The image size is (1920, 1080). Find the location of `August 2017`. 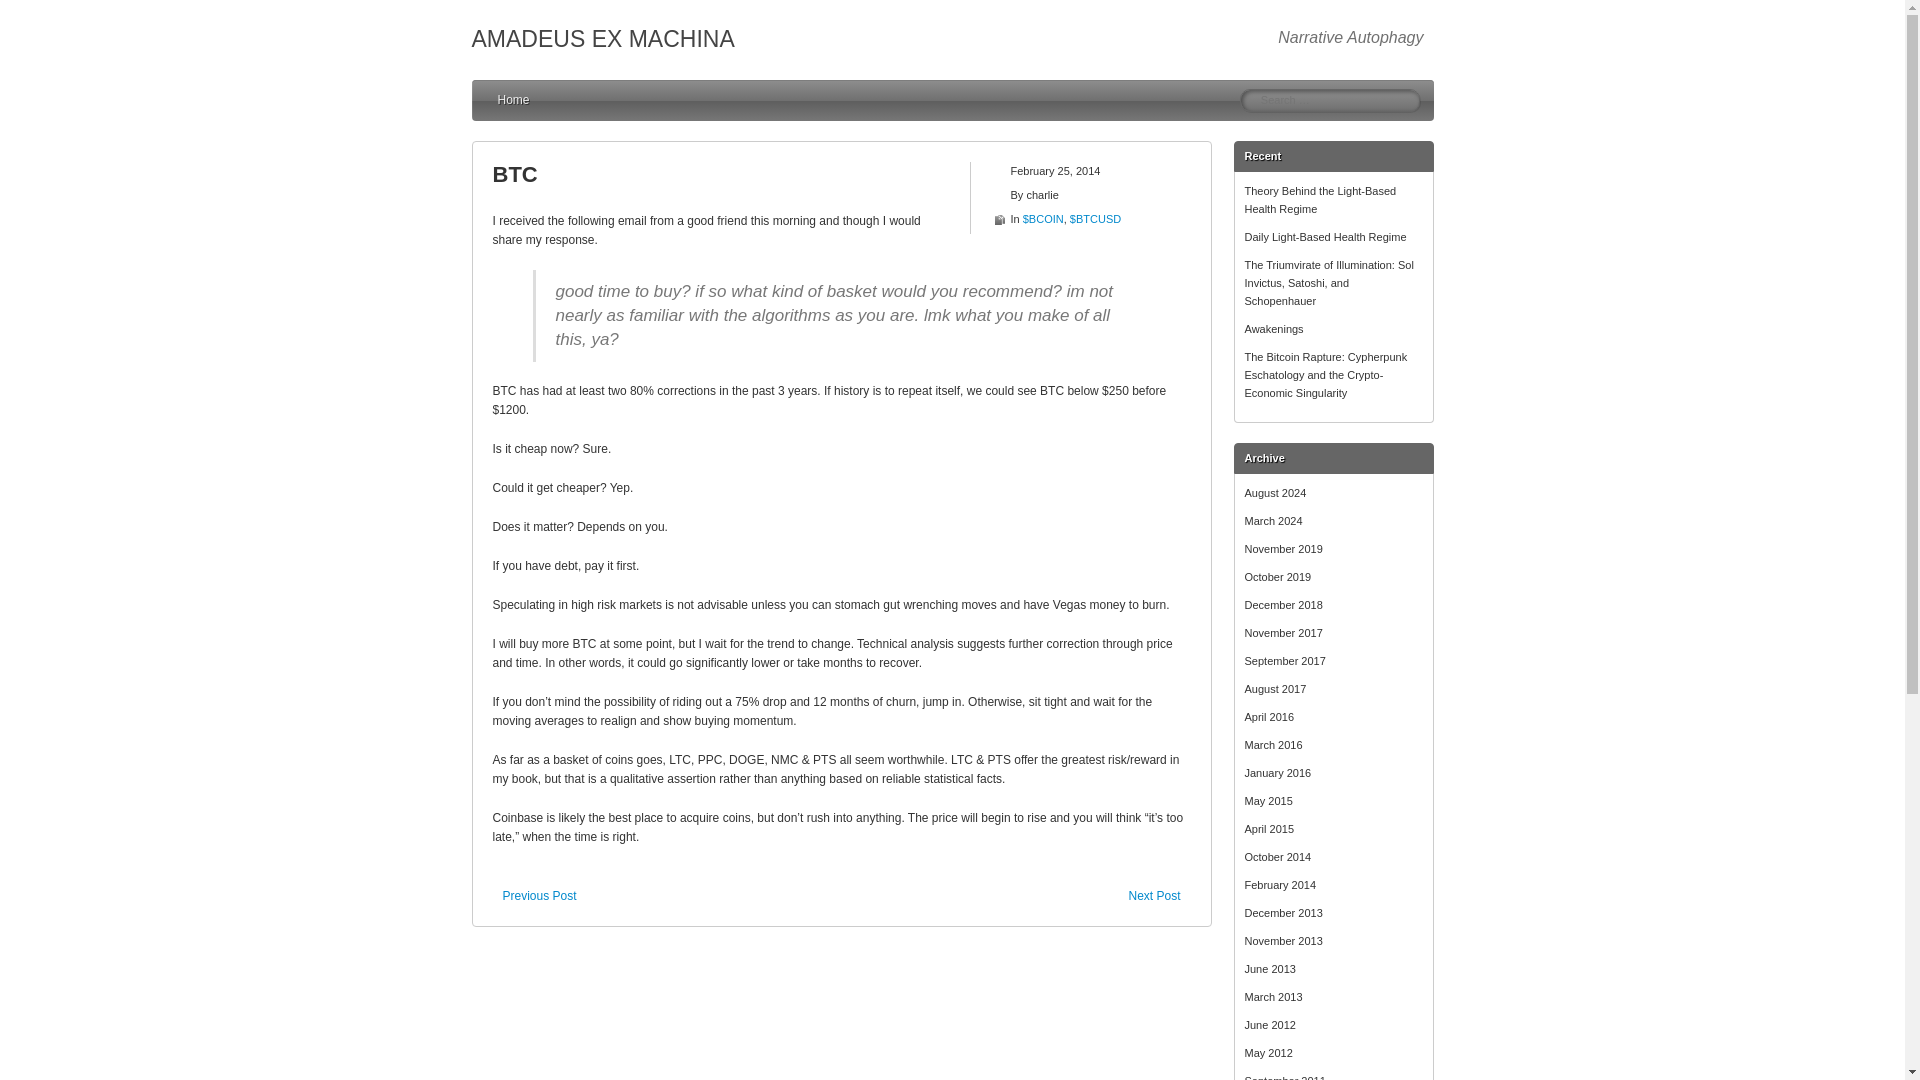

August 2017 is located at coordinates (1274, 688).